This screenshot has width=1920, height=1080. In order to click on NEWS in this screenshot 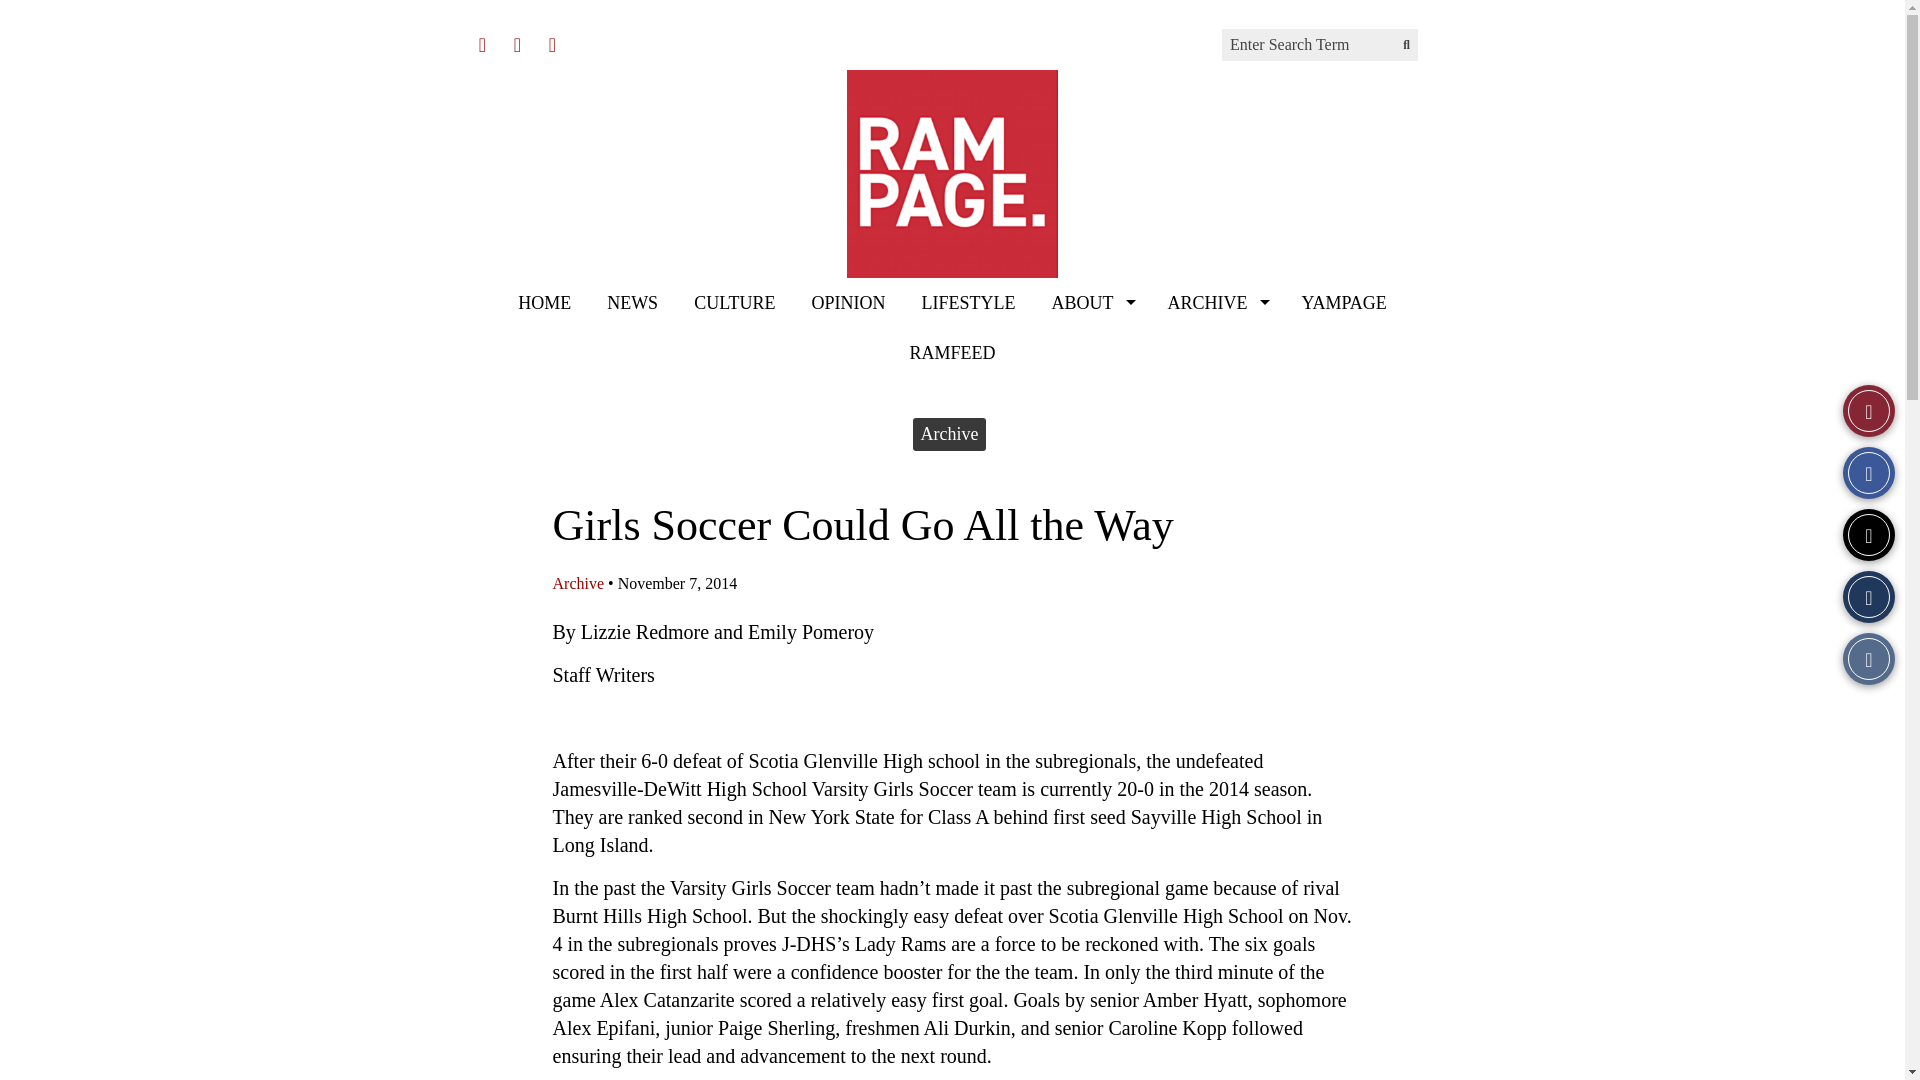, I will do `click(632, 302)`.